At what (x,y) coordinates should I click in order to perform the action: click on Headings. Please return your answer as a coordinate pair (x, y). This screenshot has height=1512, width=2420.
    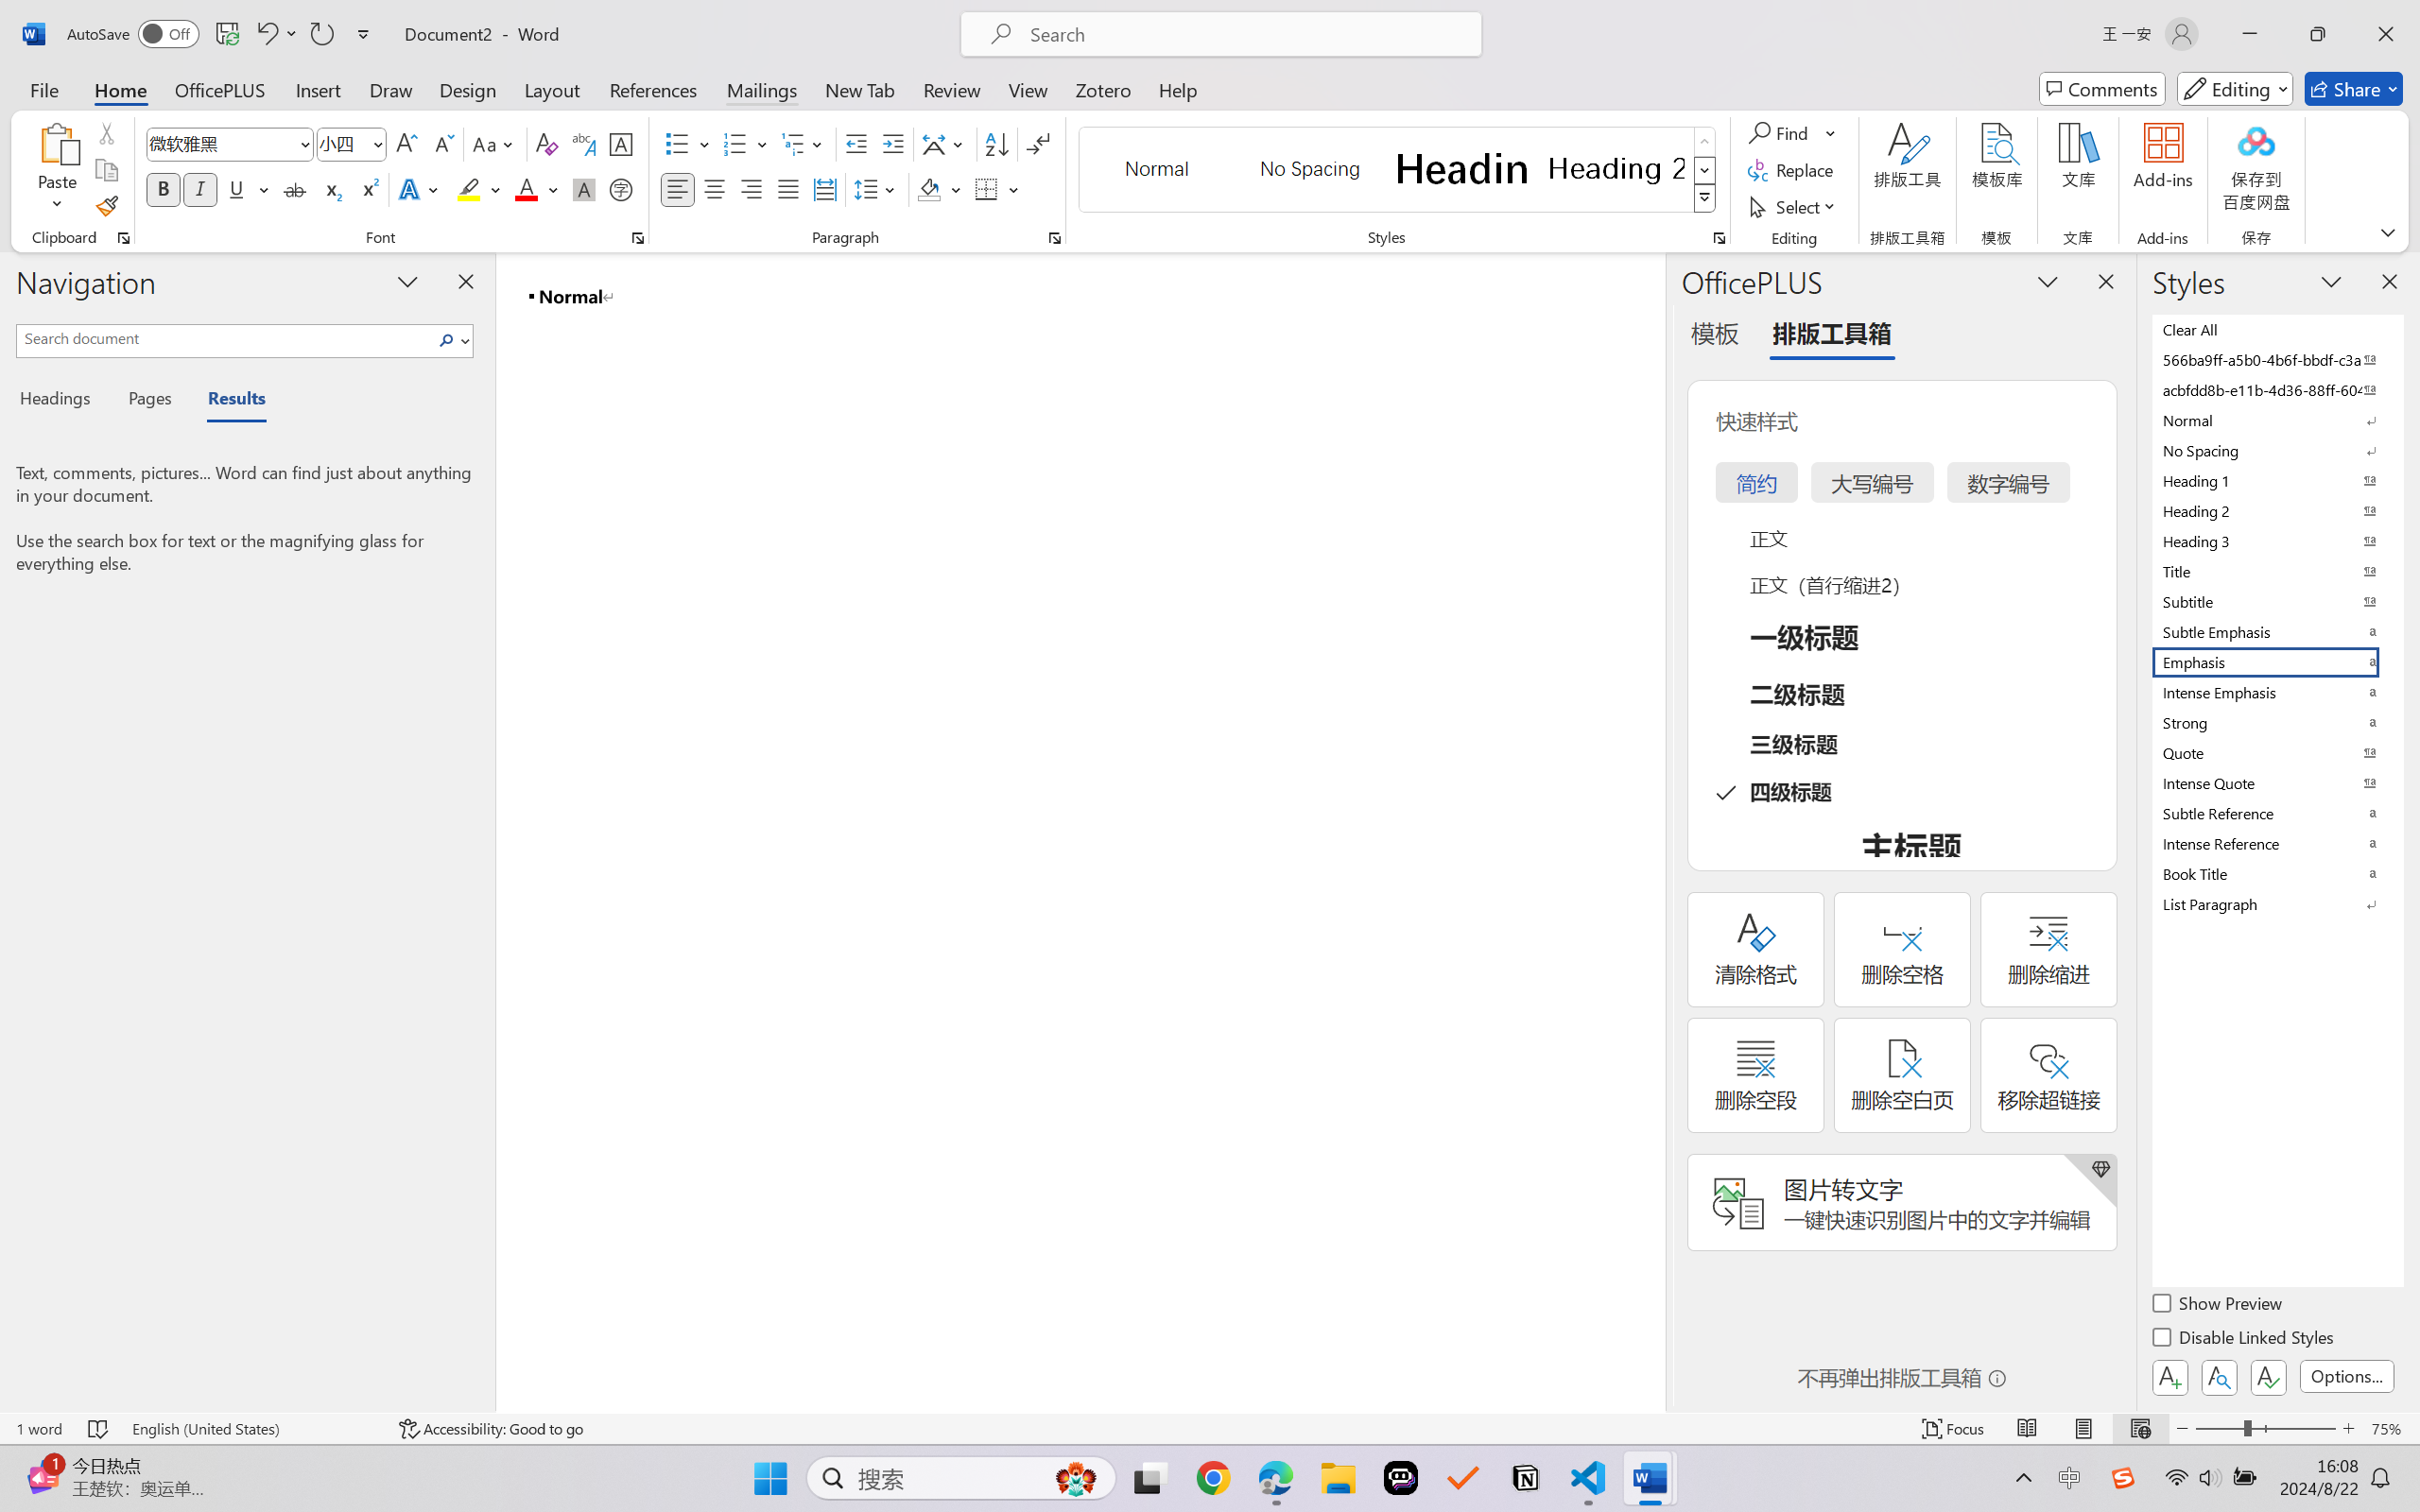
    Looking at the image, I should click on (62, 401).